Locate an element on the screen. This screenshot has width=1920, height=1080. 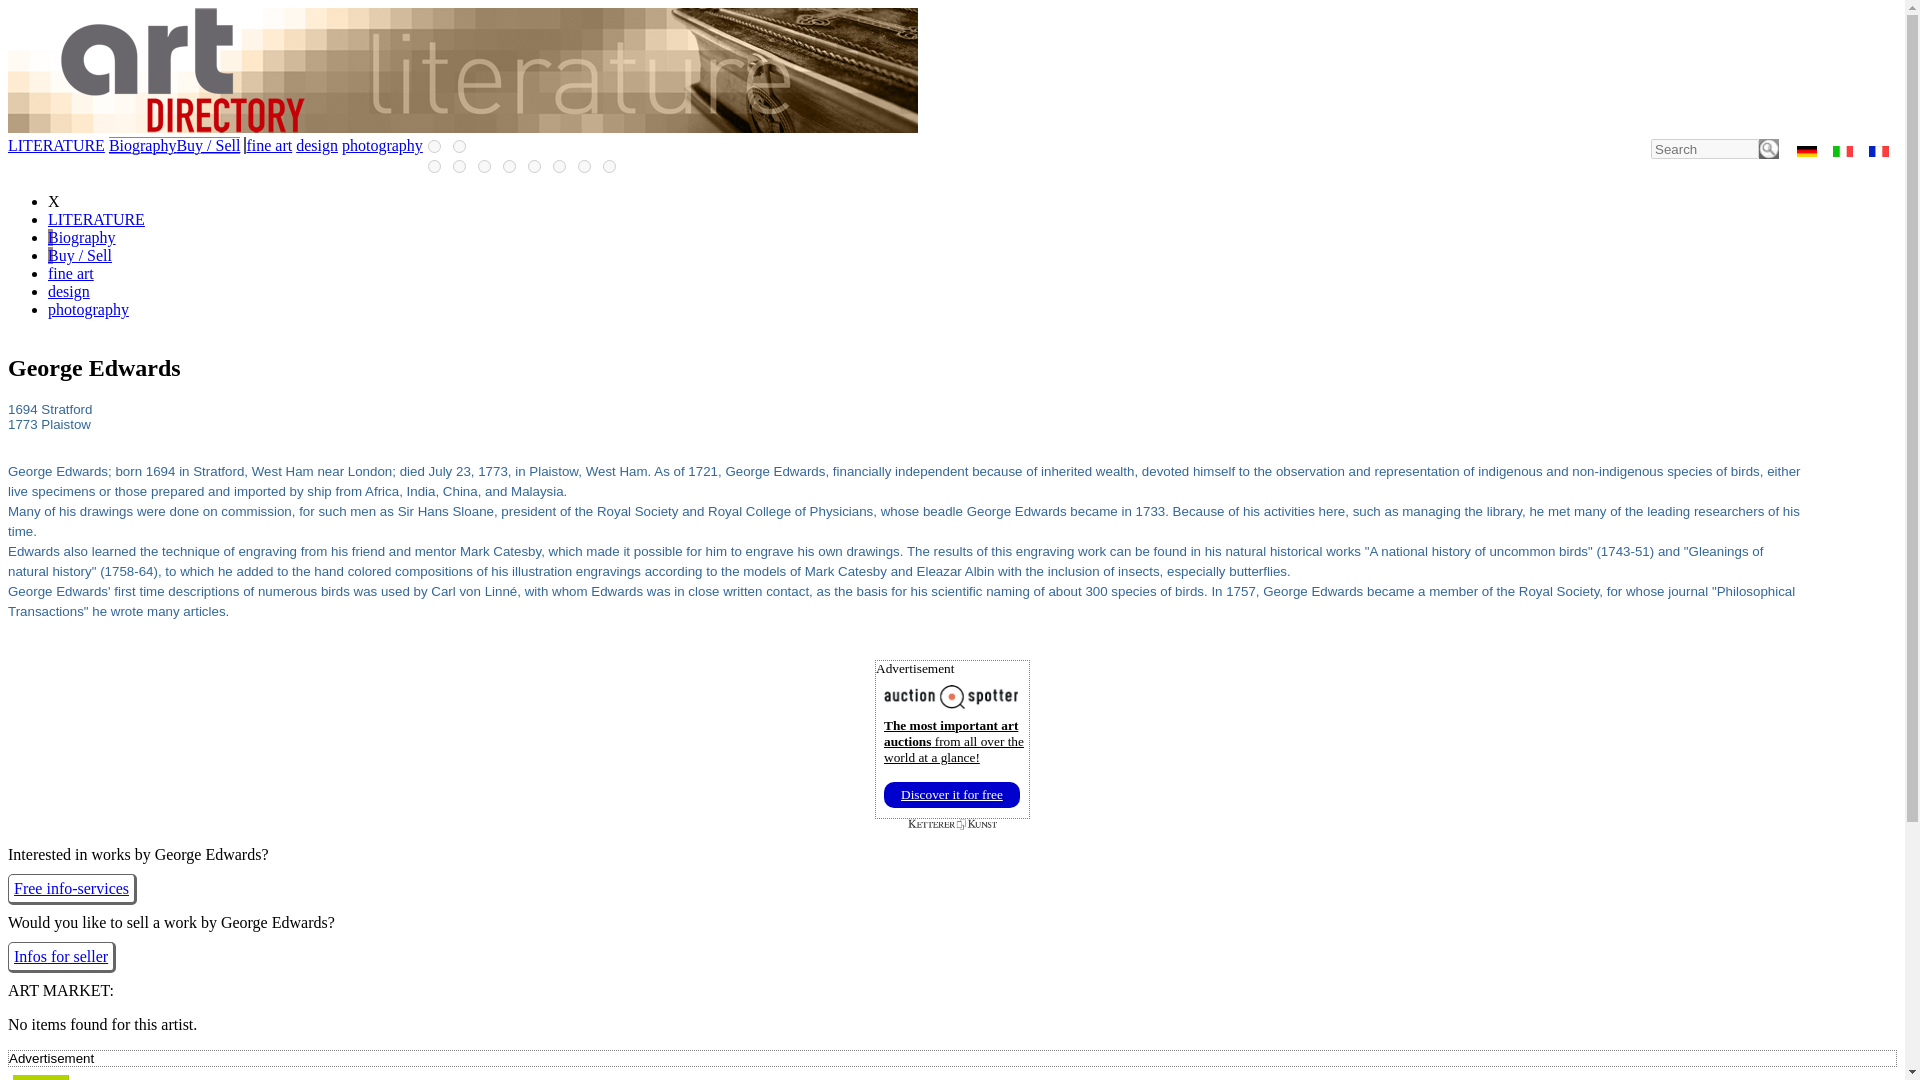
on is located at coordinates (510, 166).